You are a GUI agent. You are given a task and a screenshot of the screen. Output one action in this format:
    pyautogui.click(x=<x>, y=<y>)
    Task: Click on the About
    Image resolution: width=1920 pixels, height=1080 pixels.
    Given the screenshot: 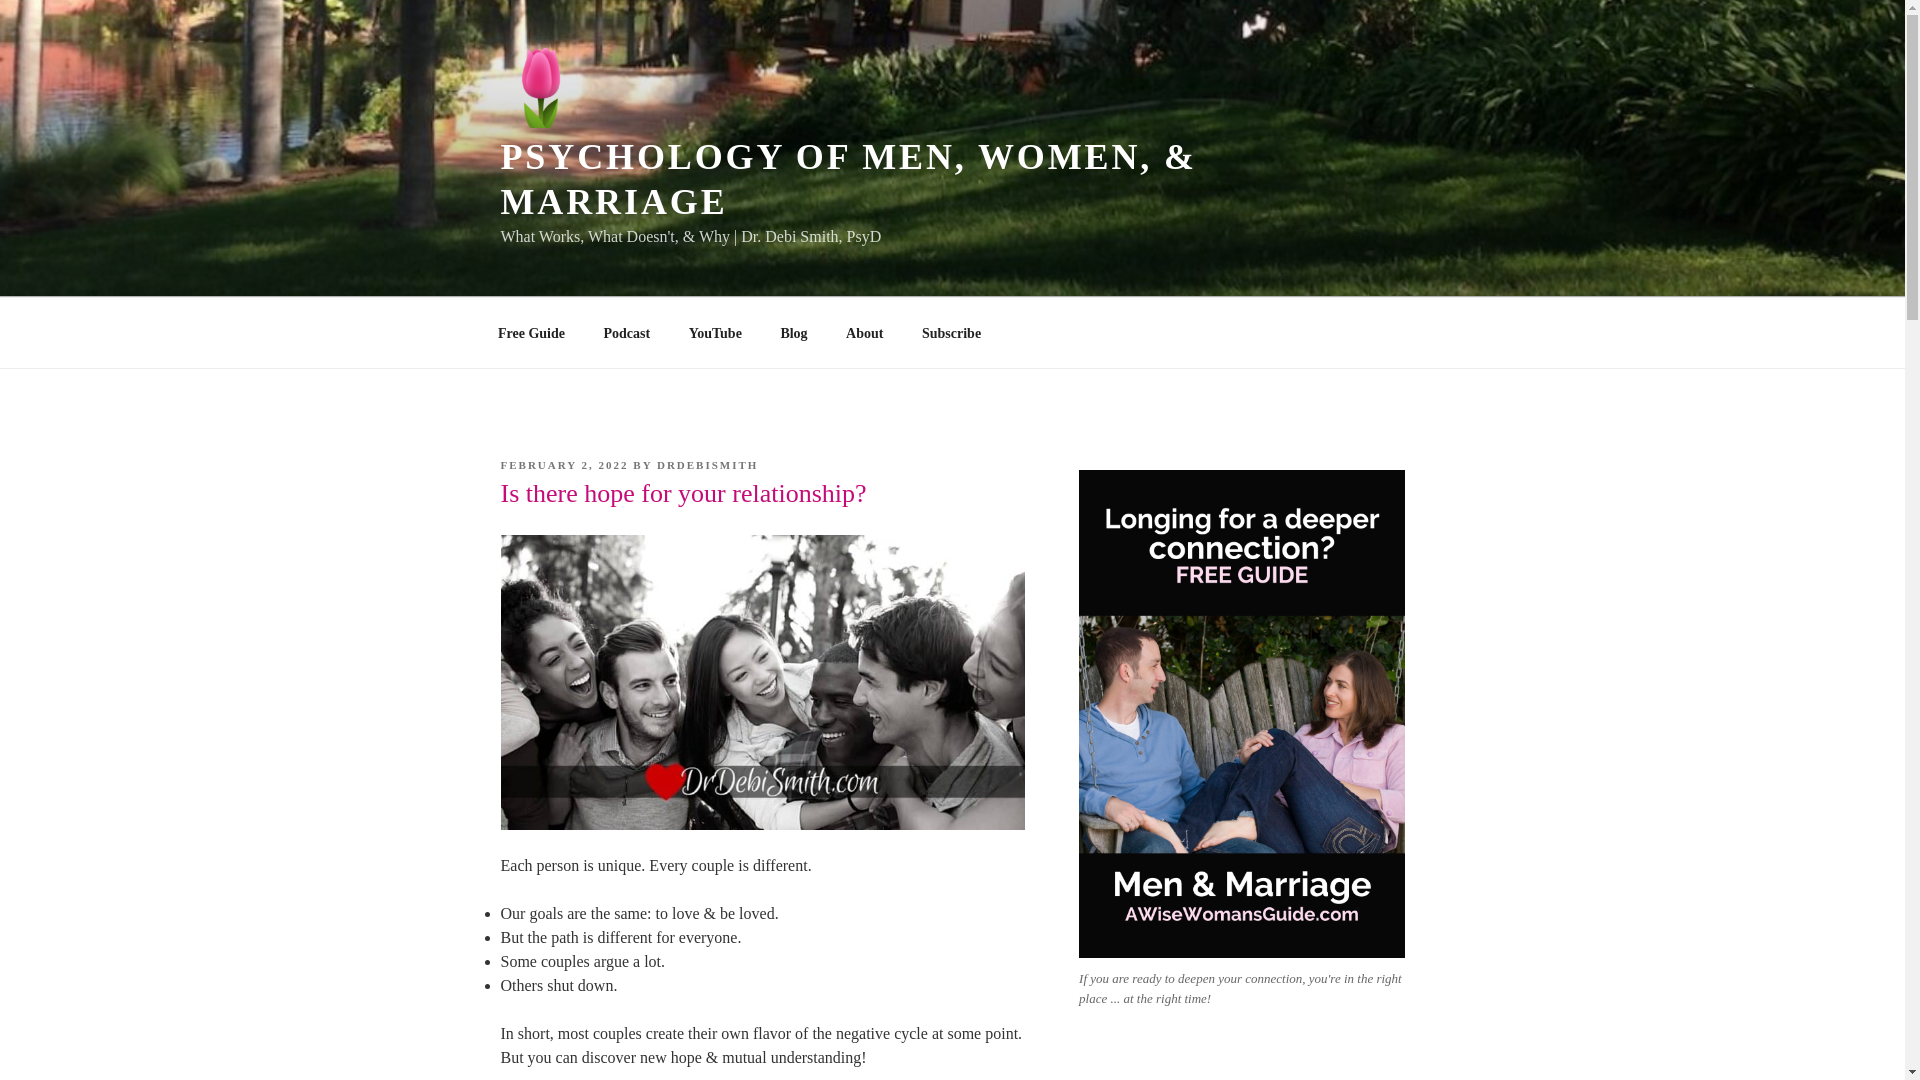 What is the action you would take?
    pyautogui.click(x=864, y=332)
    